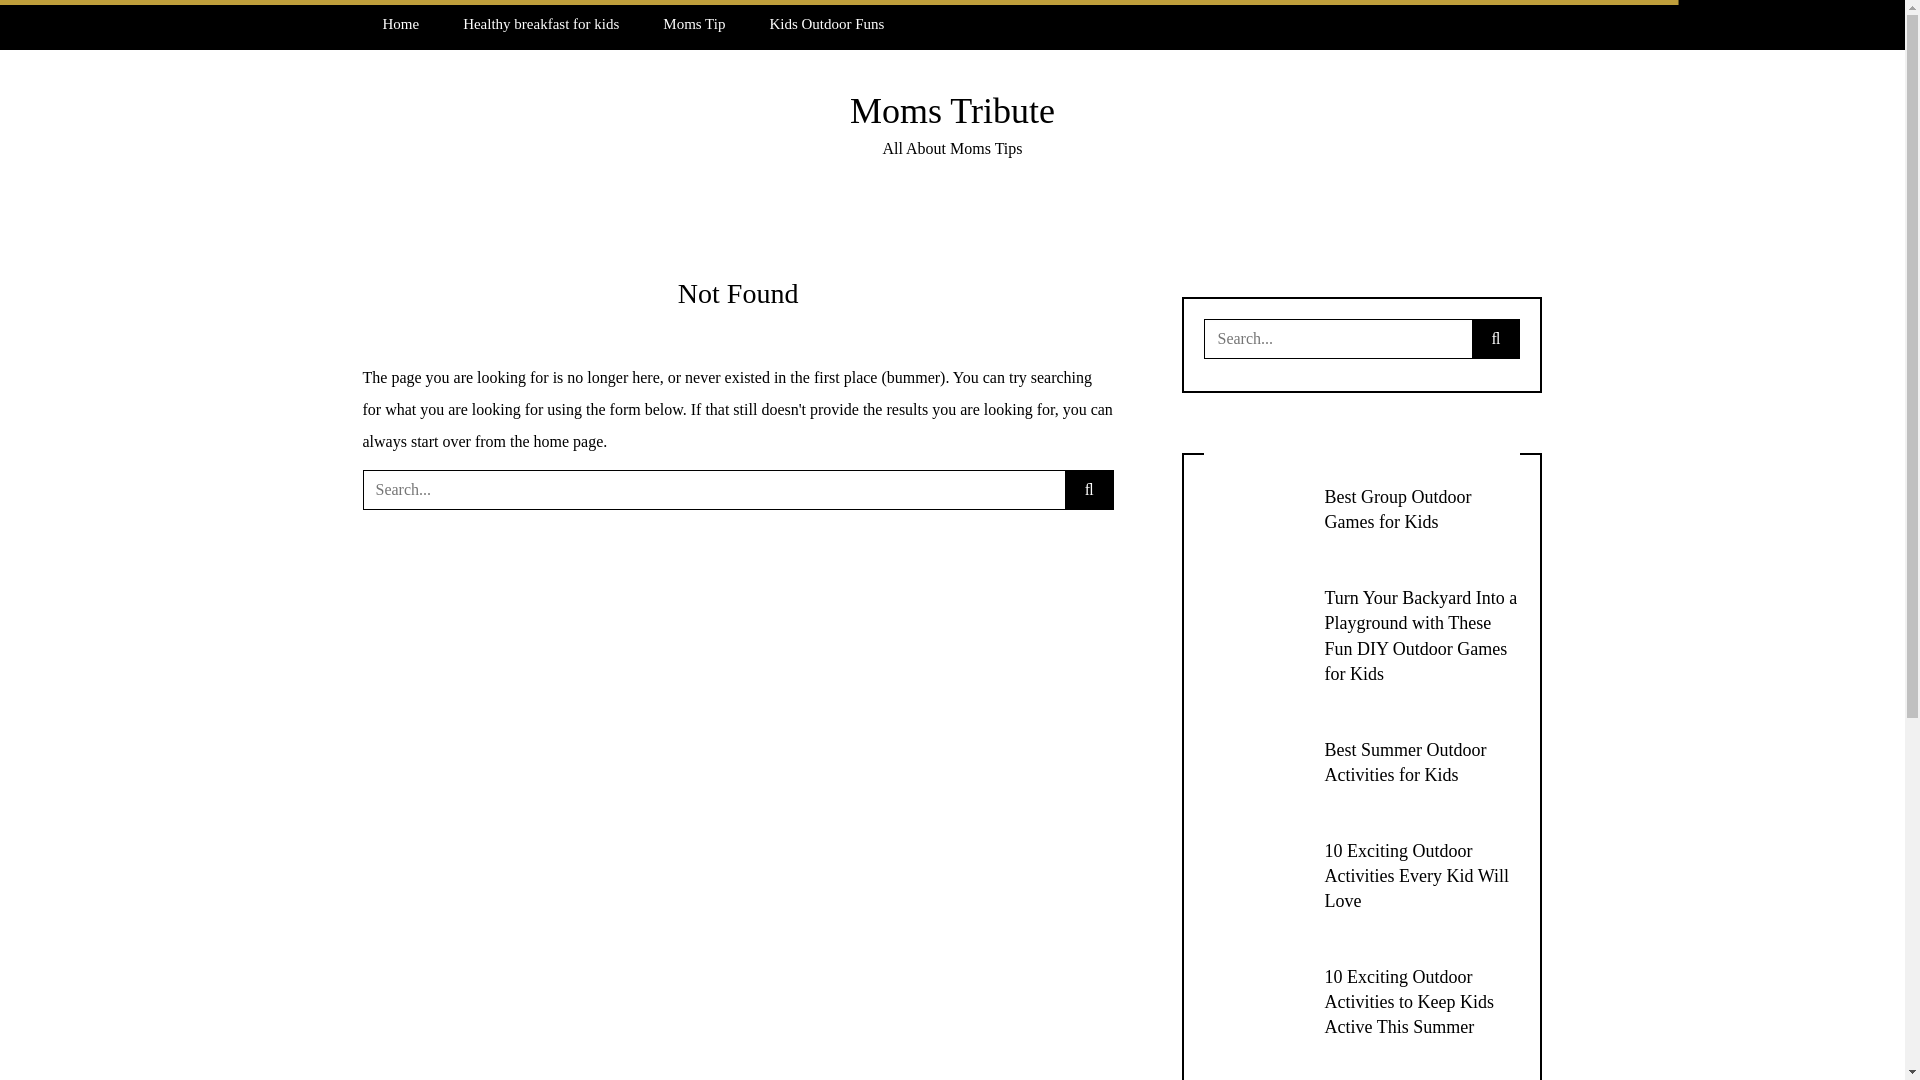  Describe the element at coordinates (47, 22) in the screenshot. I see `Search` at that location.